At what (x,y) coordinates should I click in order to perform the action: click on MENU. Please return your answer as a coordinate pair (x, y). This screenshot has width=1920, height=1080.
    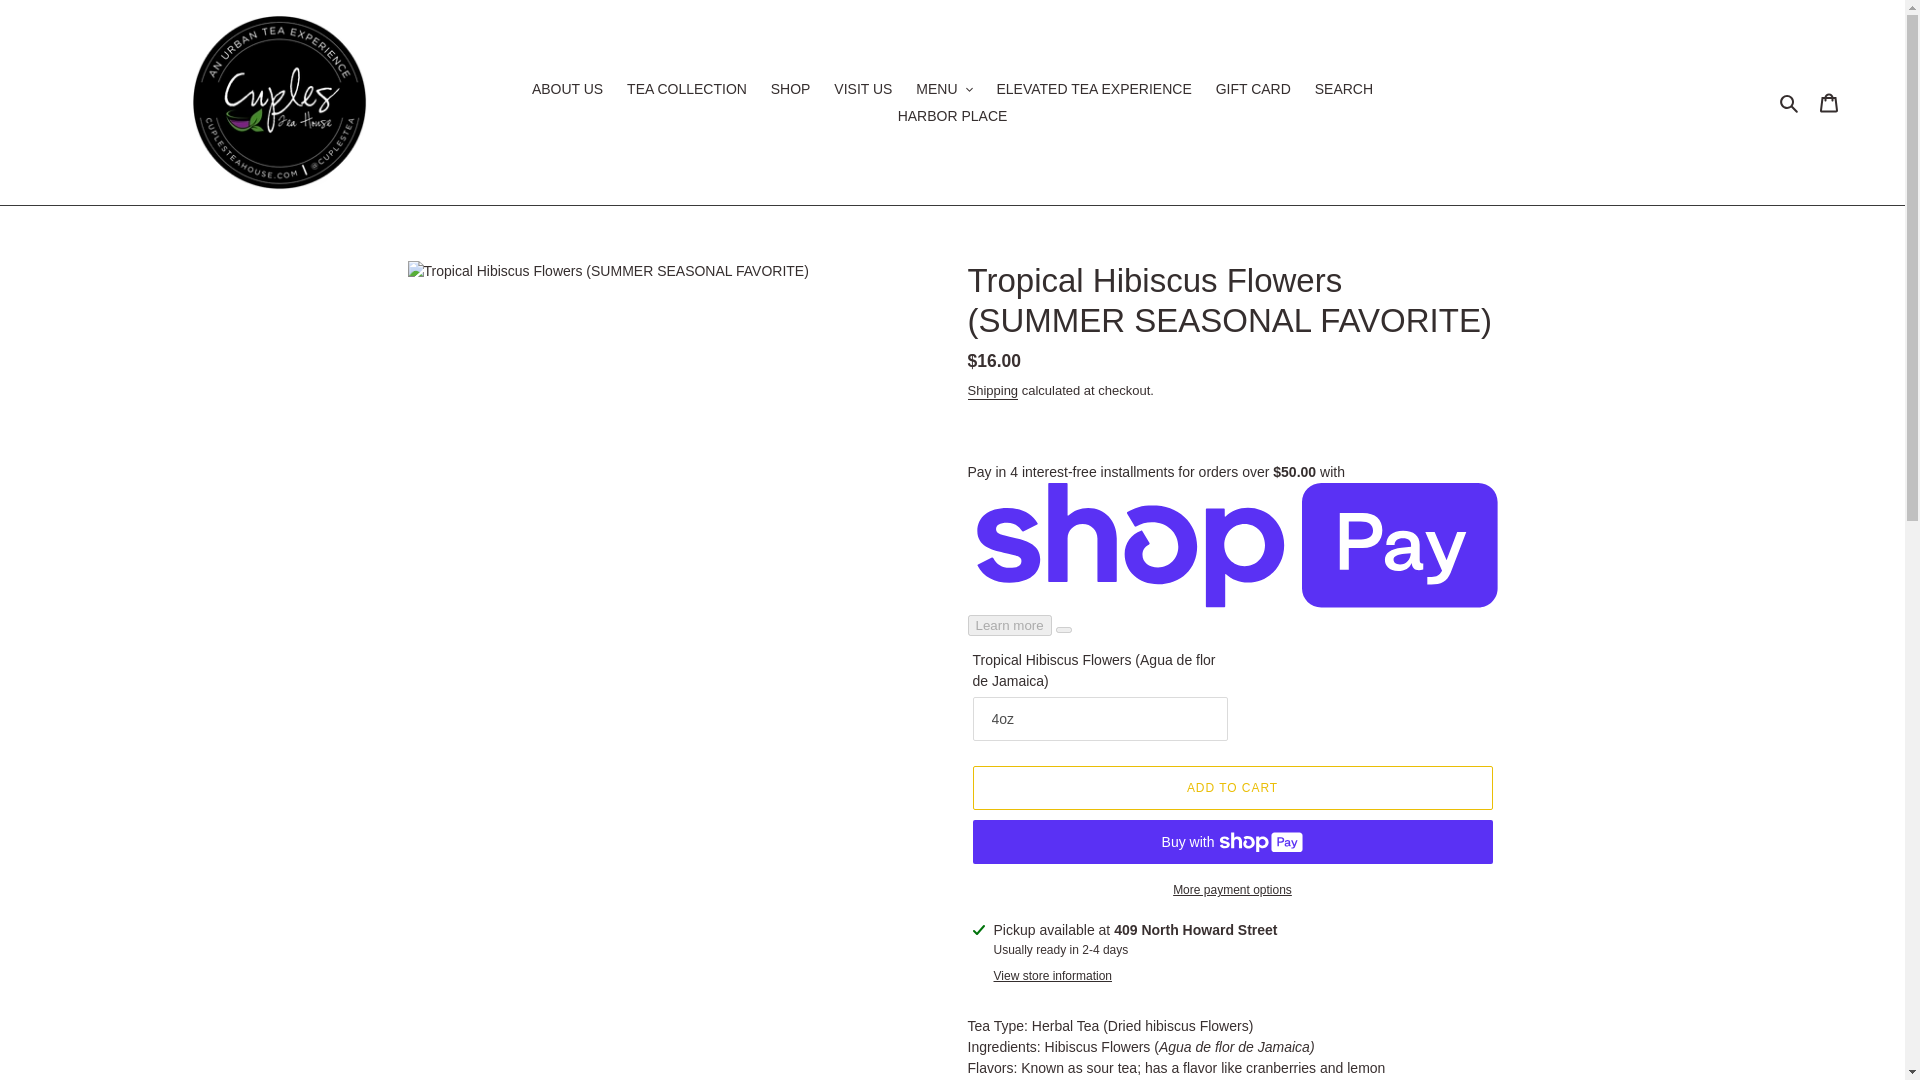
    Looking at the image, I should click on (944, 88).